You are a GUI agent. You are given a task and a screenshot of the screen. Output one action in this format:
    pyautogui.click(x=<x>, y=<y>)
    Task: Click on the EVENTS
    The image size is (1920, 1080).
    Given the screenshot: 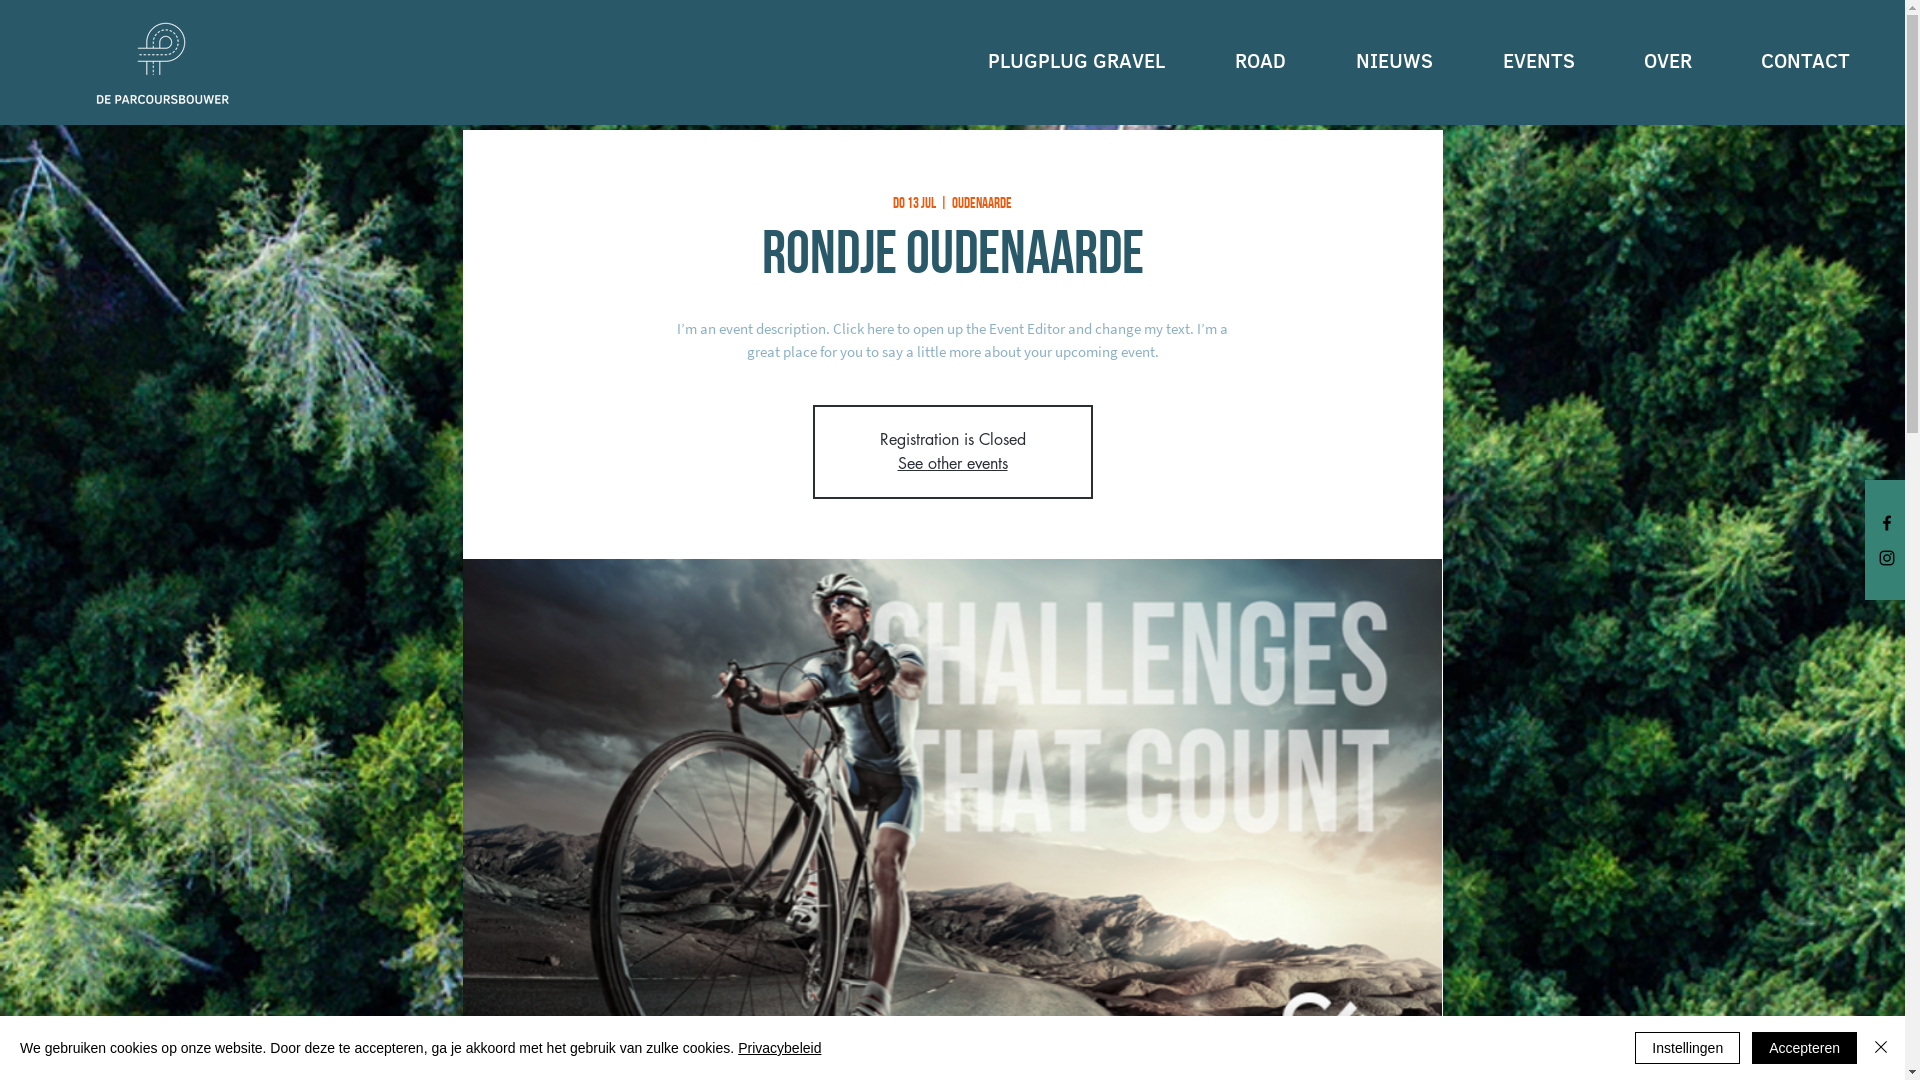 What is the action you would take?
    pyautogui.click(x=1519, y=60)
    